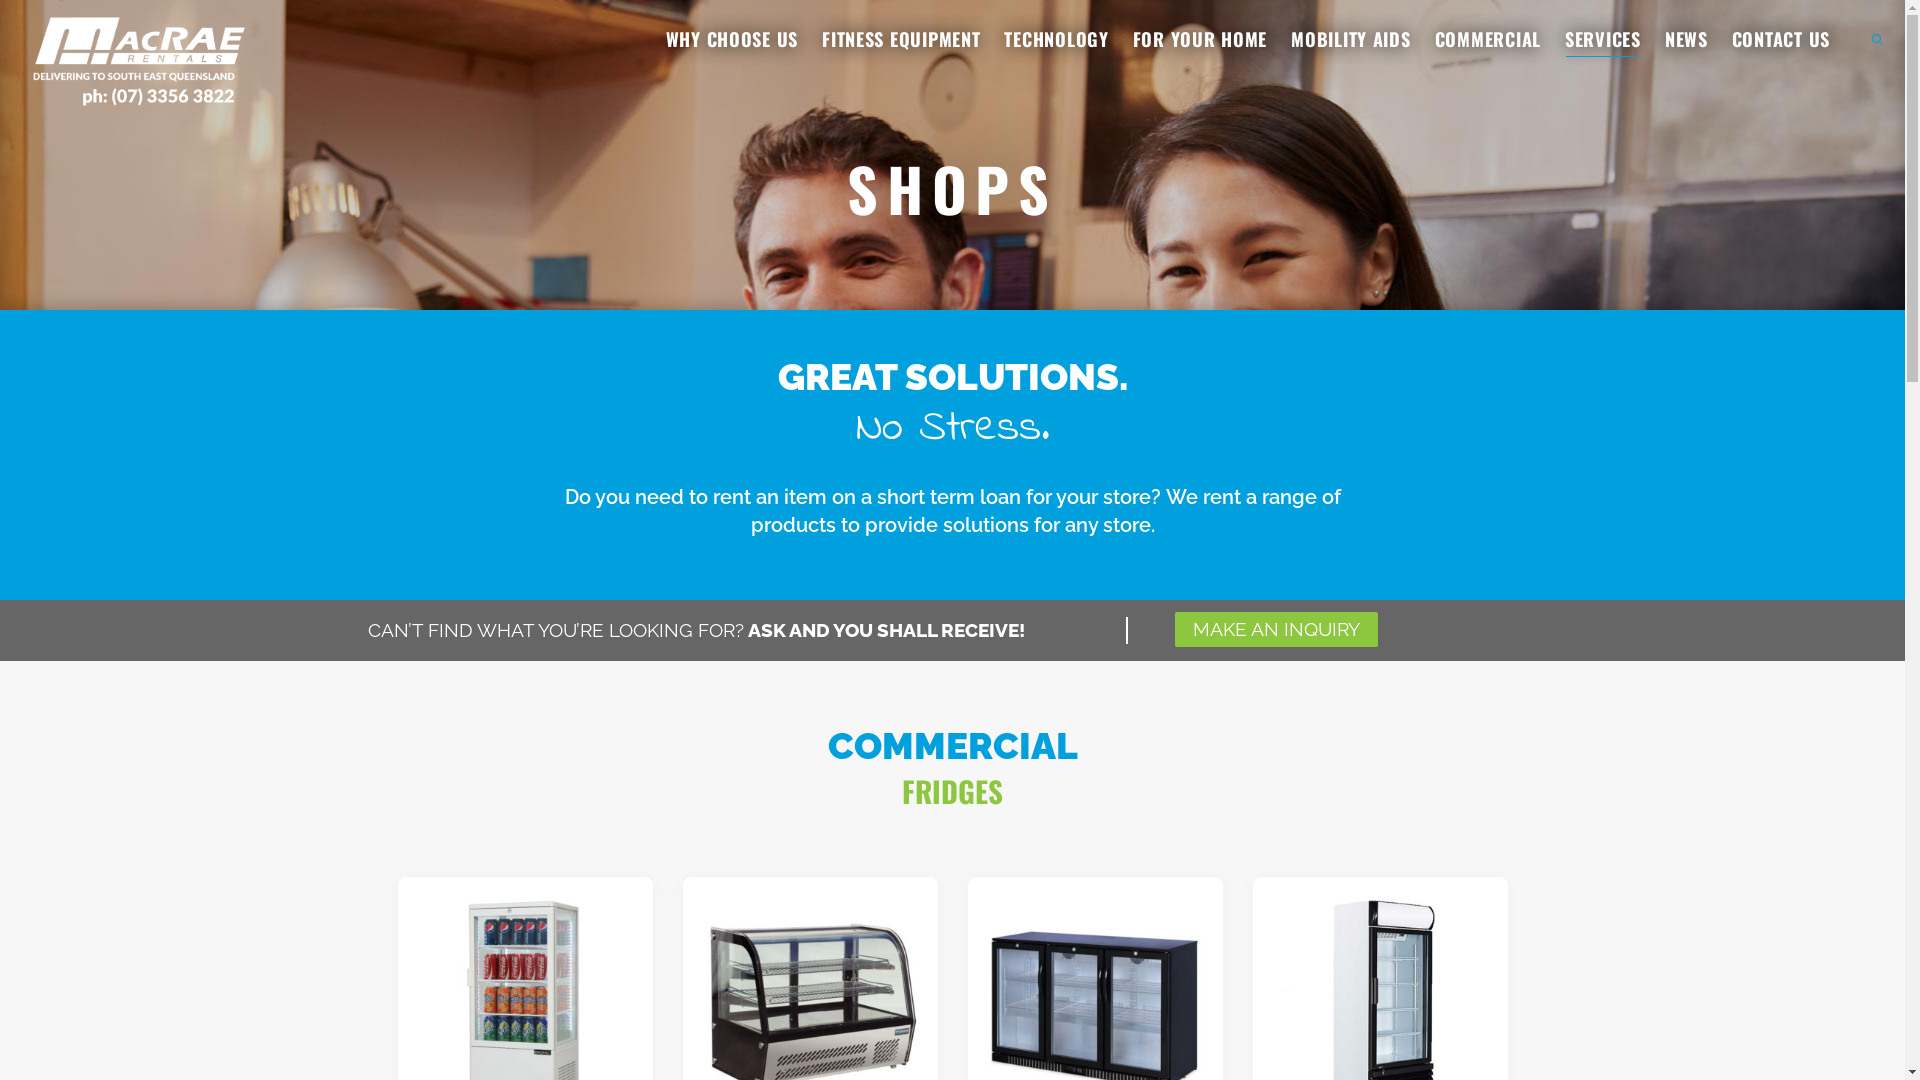  Describe the element at coordinates (1200, 40) in the screenshot. I see `FOR YOUR HOME` at that location.